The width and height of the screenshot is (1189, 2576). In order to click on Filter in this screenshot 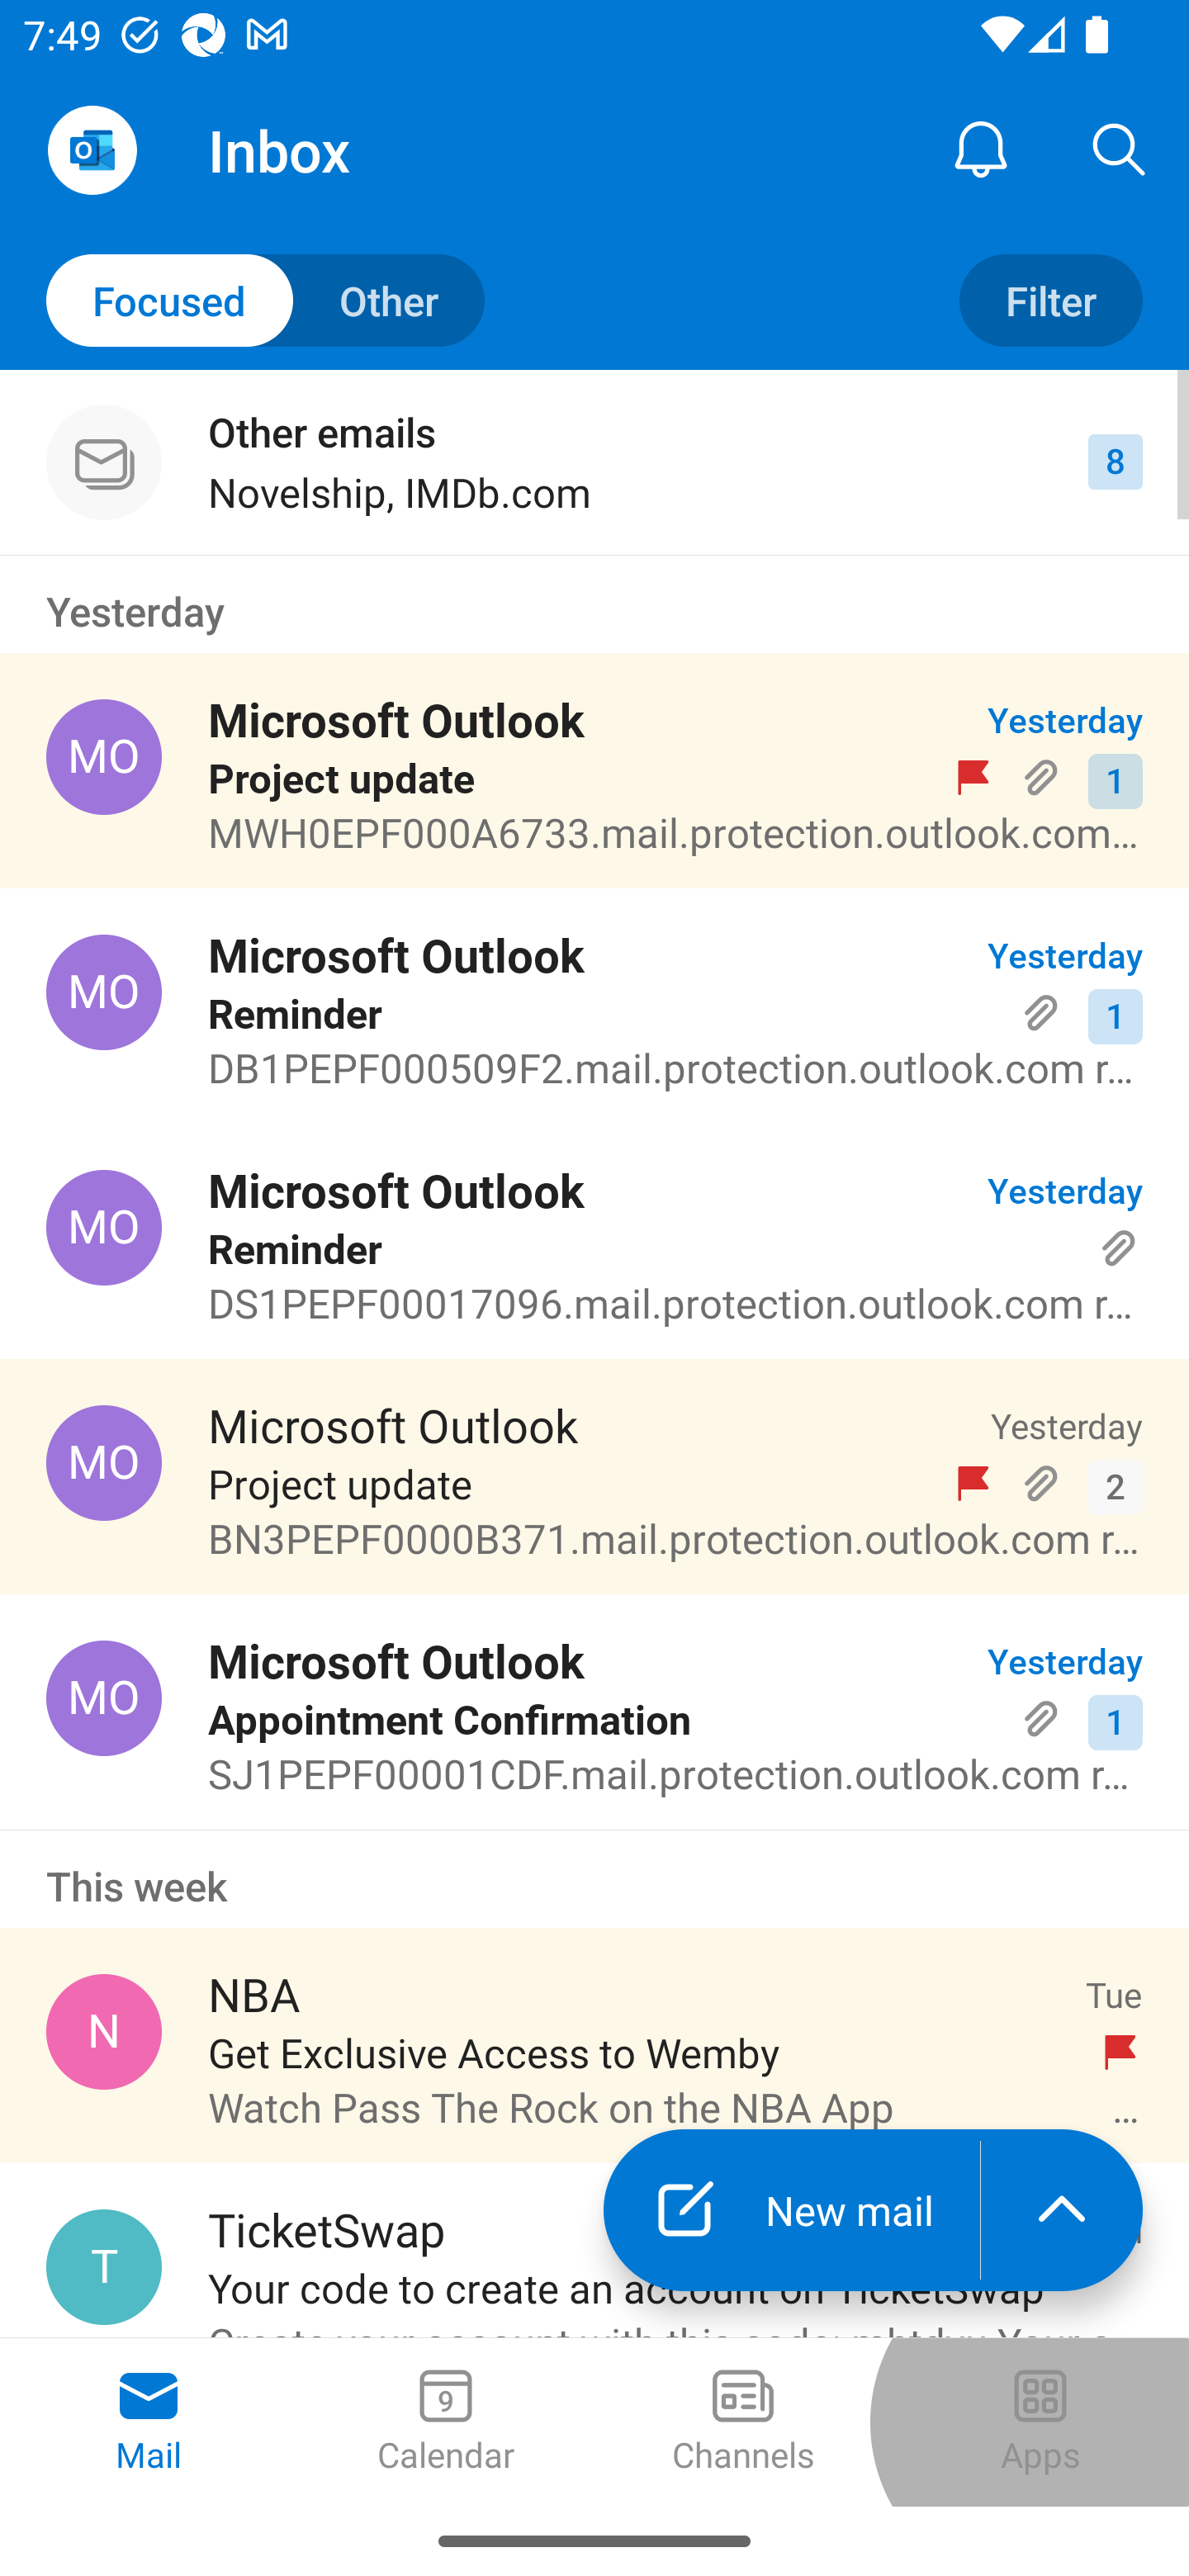, I will do `click(1050, 301)`.